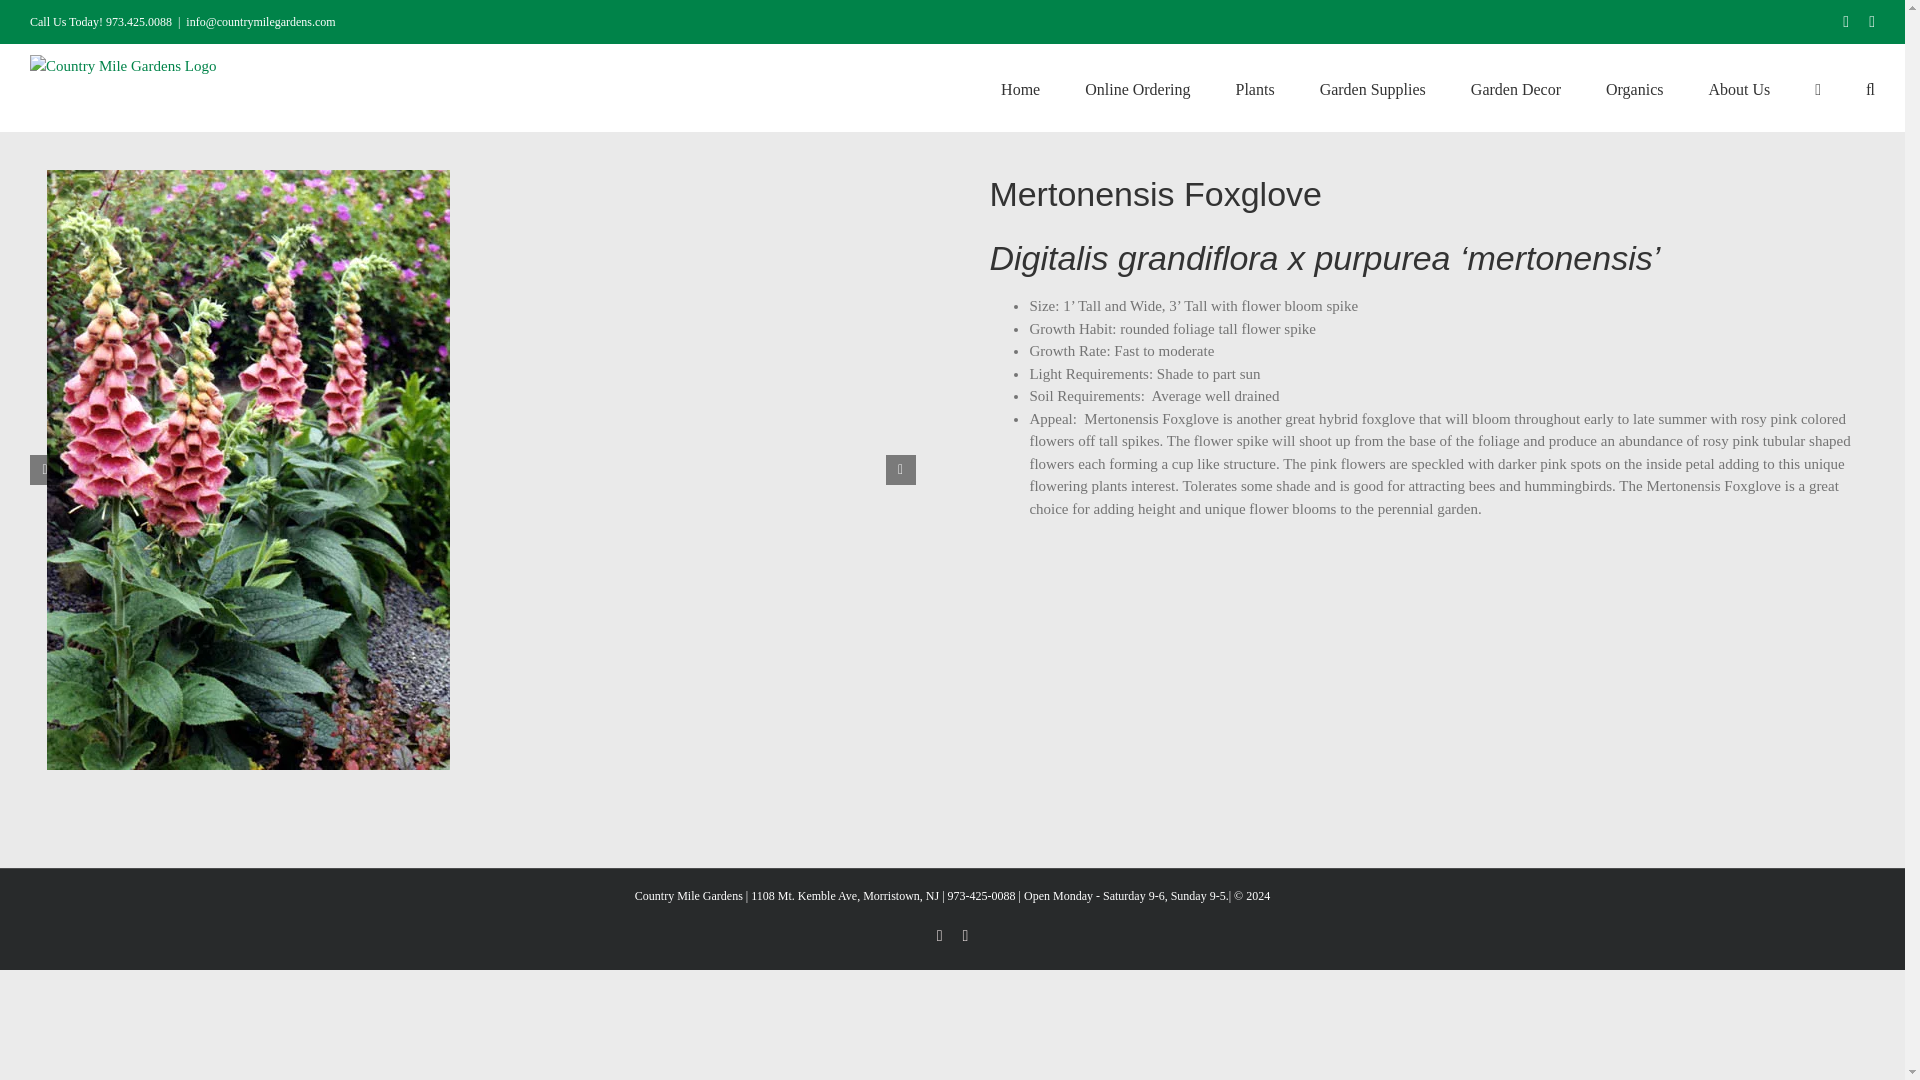 The image size is (1920, 1080). I want to click on Garden Supplies, so click(1373, 88).